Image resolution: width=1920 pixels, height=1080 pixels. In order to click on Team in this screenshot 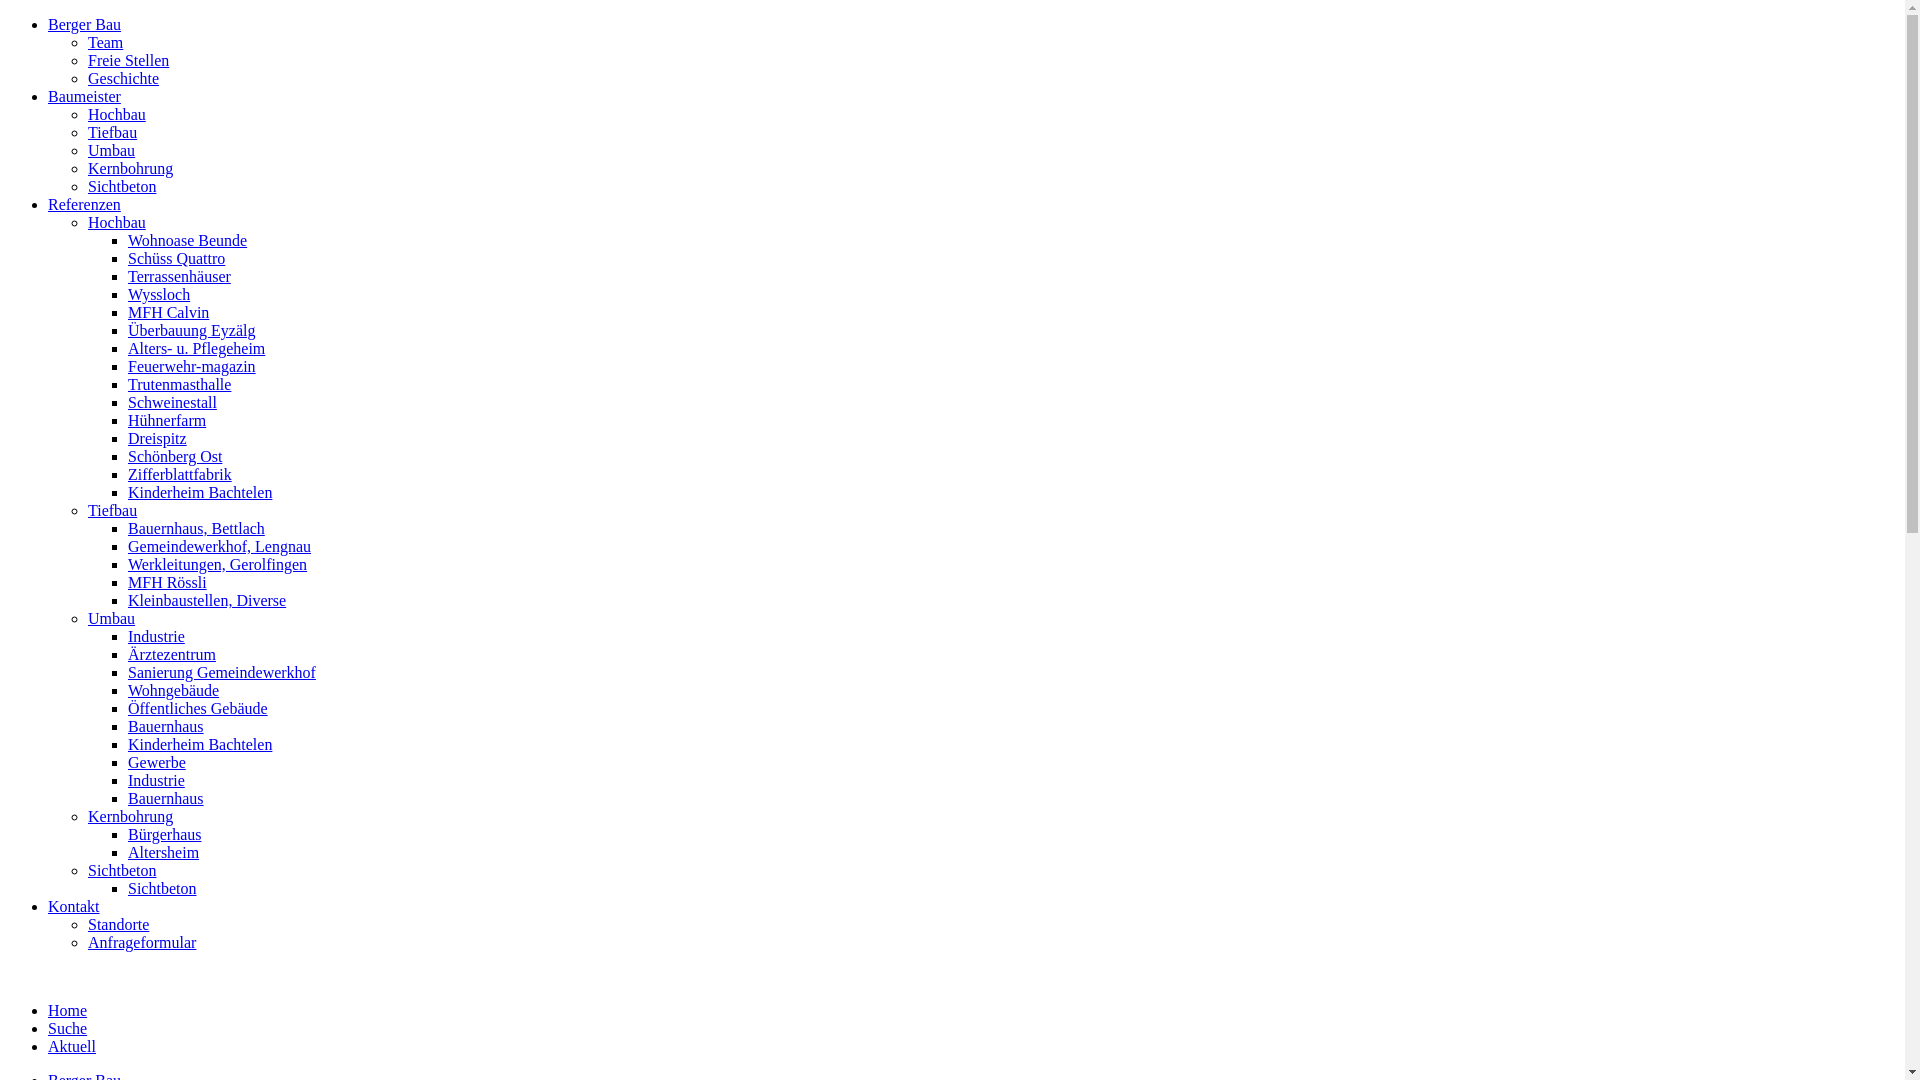, I will do `click(105, 42)`.